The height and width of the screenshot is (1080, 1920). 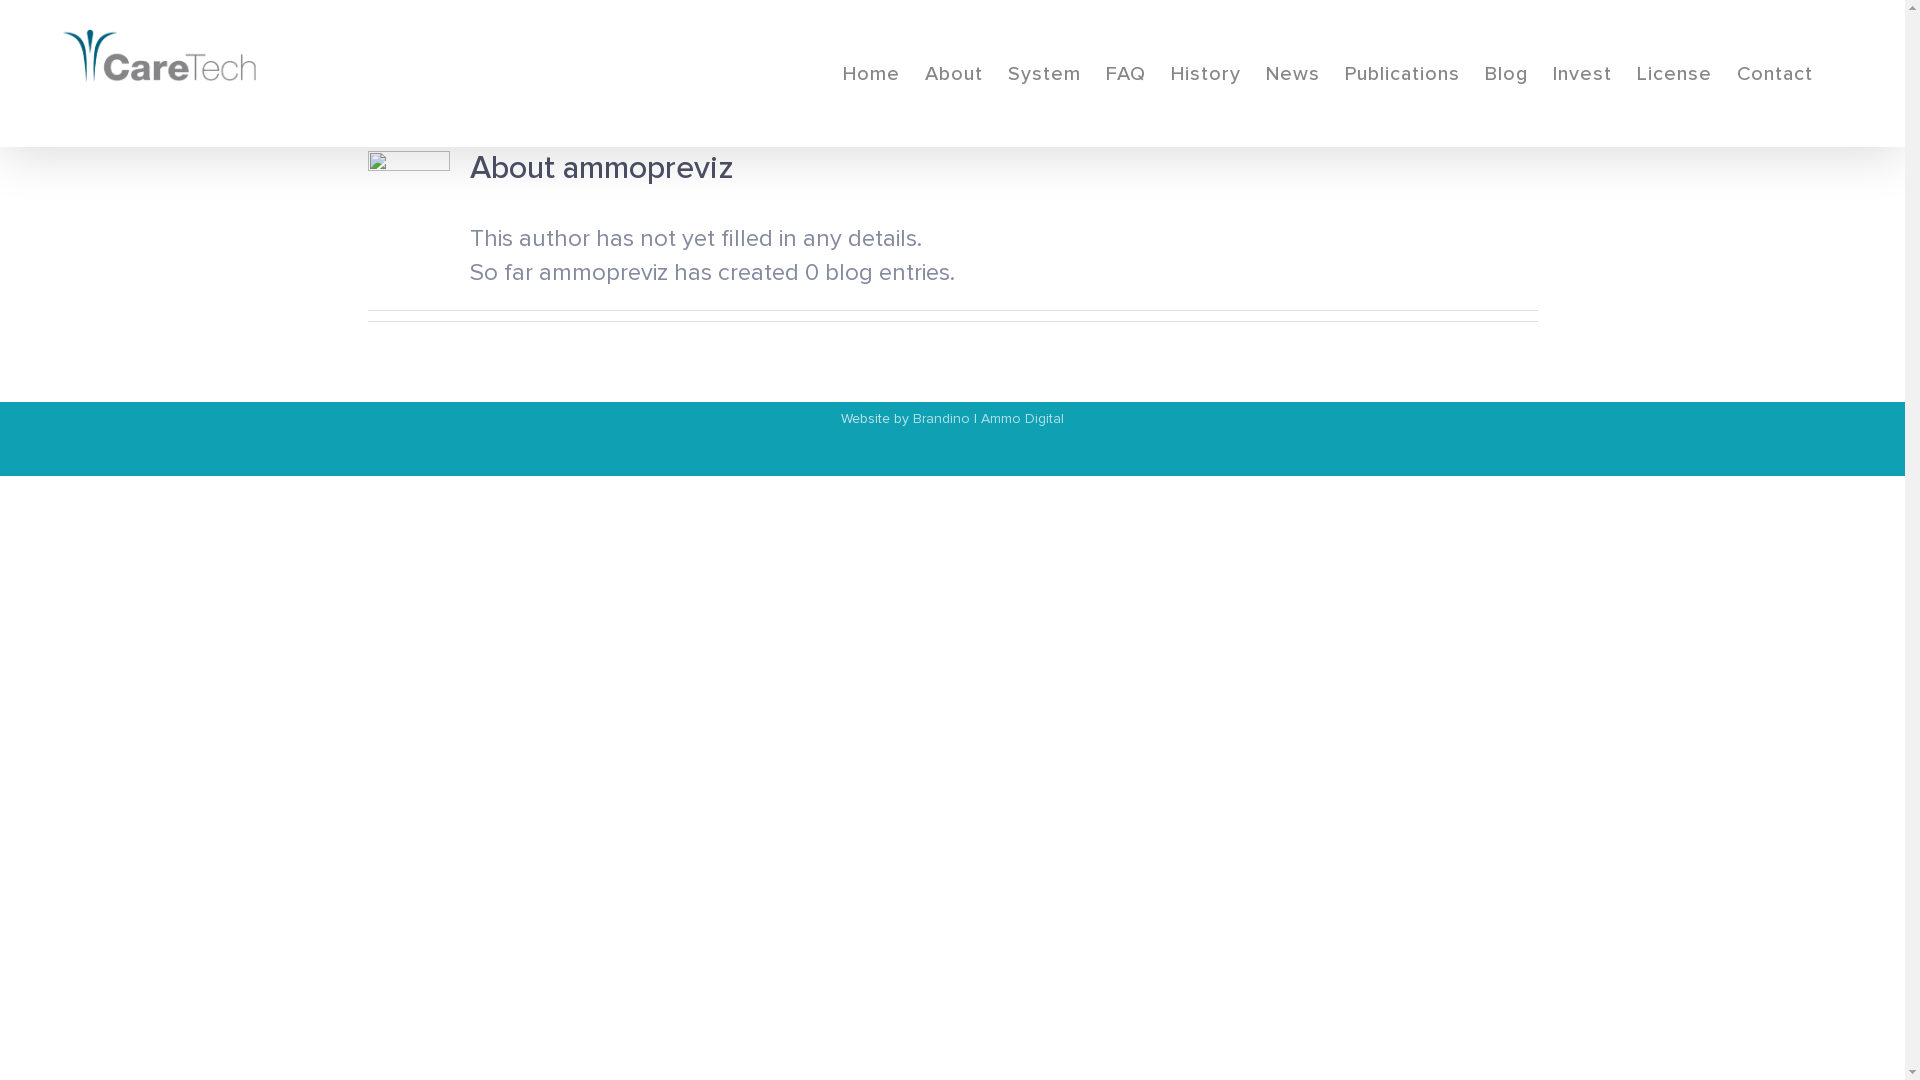 What do you see at coordinates (1506, 74) in the screenshot?
I see `Blog` at bounding box center [1506, 74].